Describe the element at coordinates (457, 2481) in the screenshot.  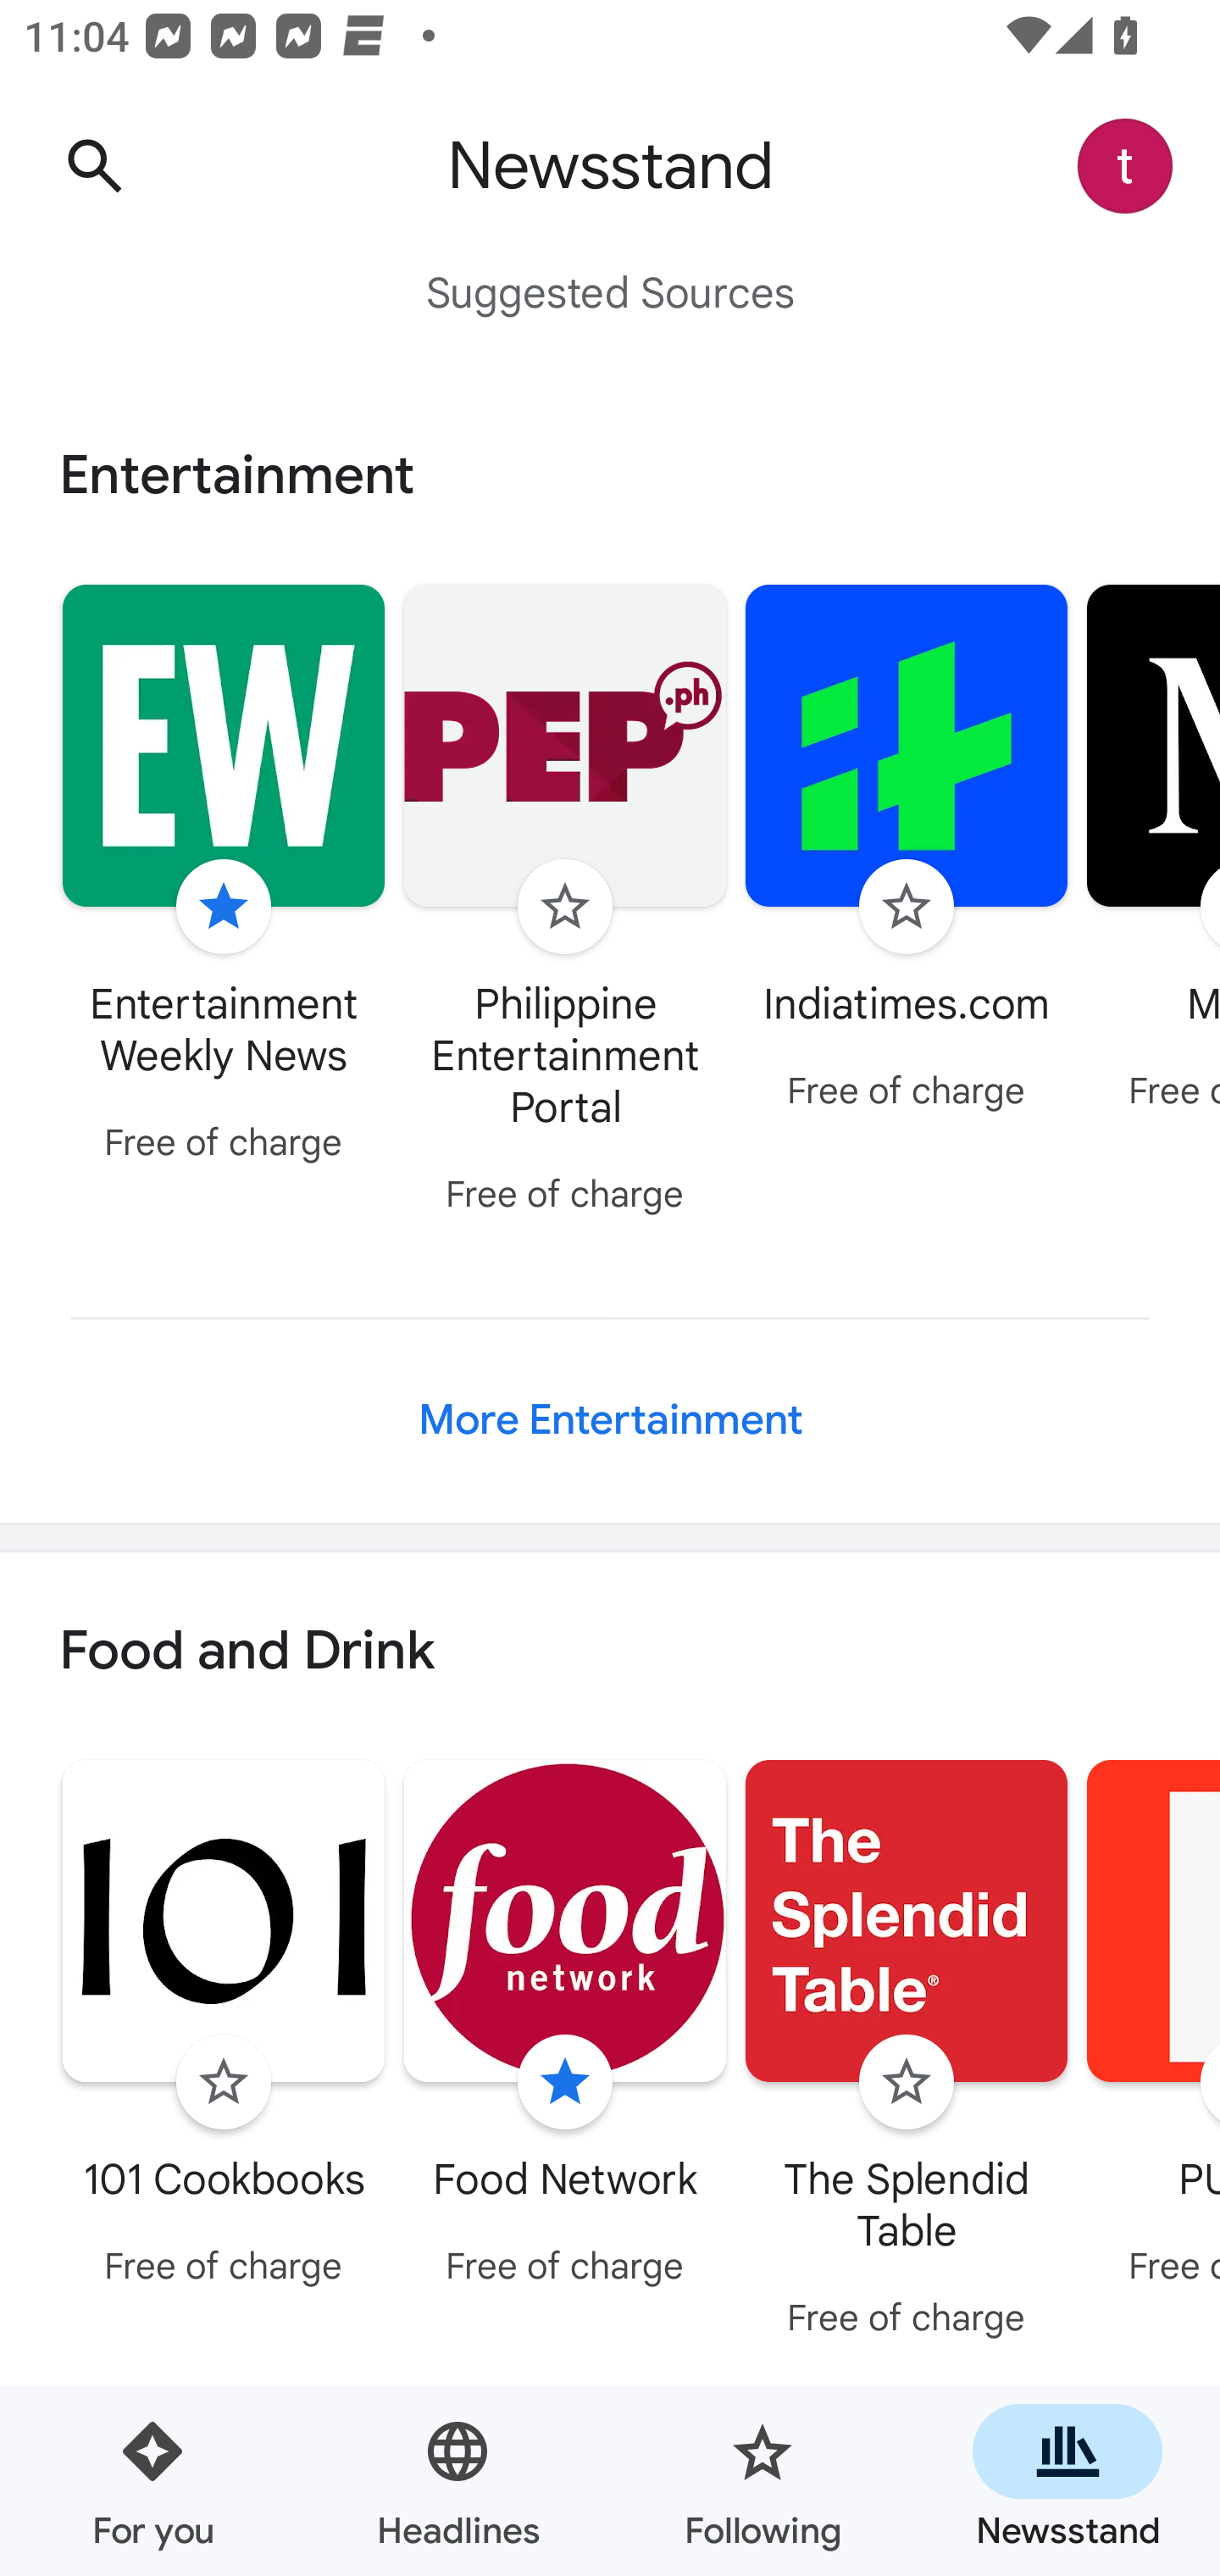
I see `Headlines` at that location.